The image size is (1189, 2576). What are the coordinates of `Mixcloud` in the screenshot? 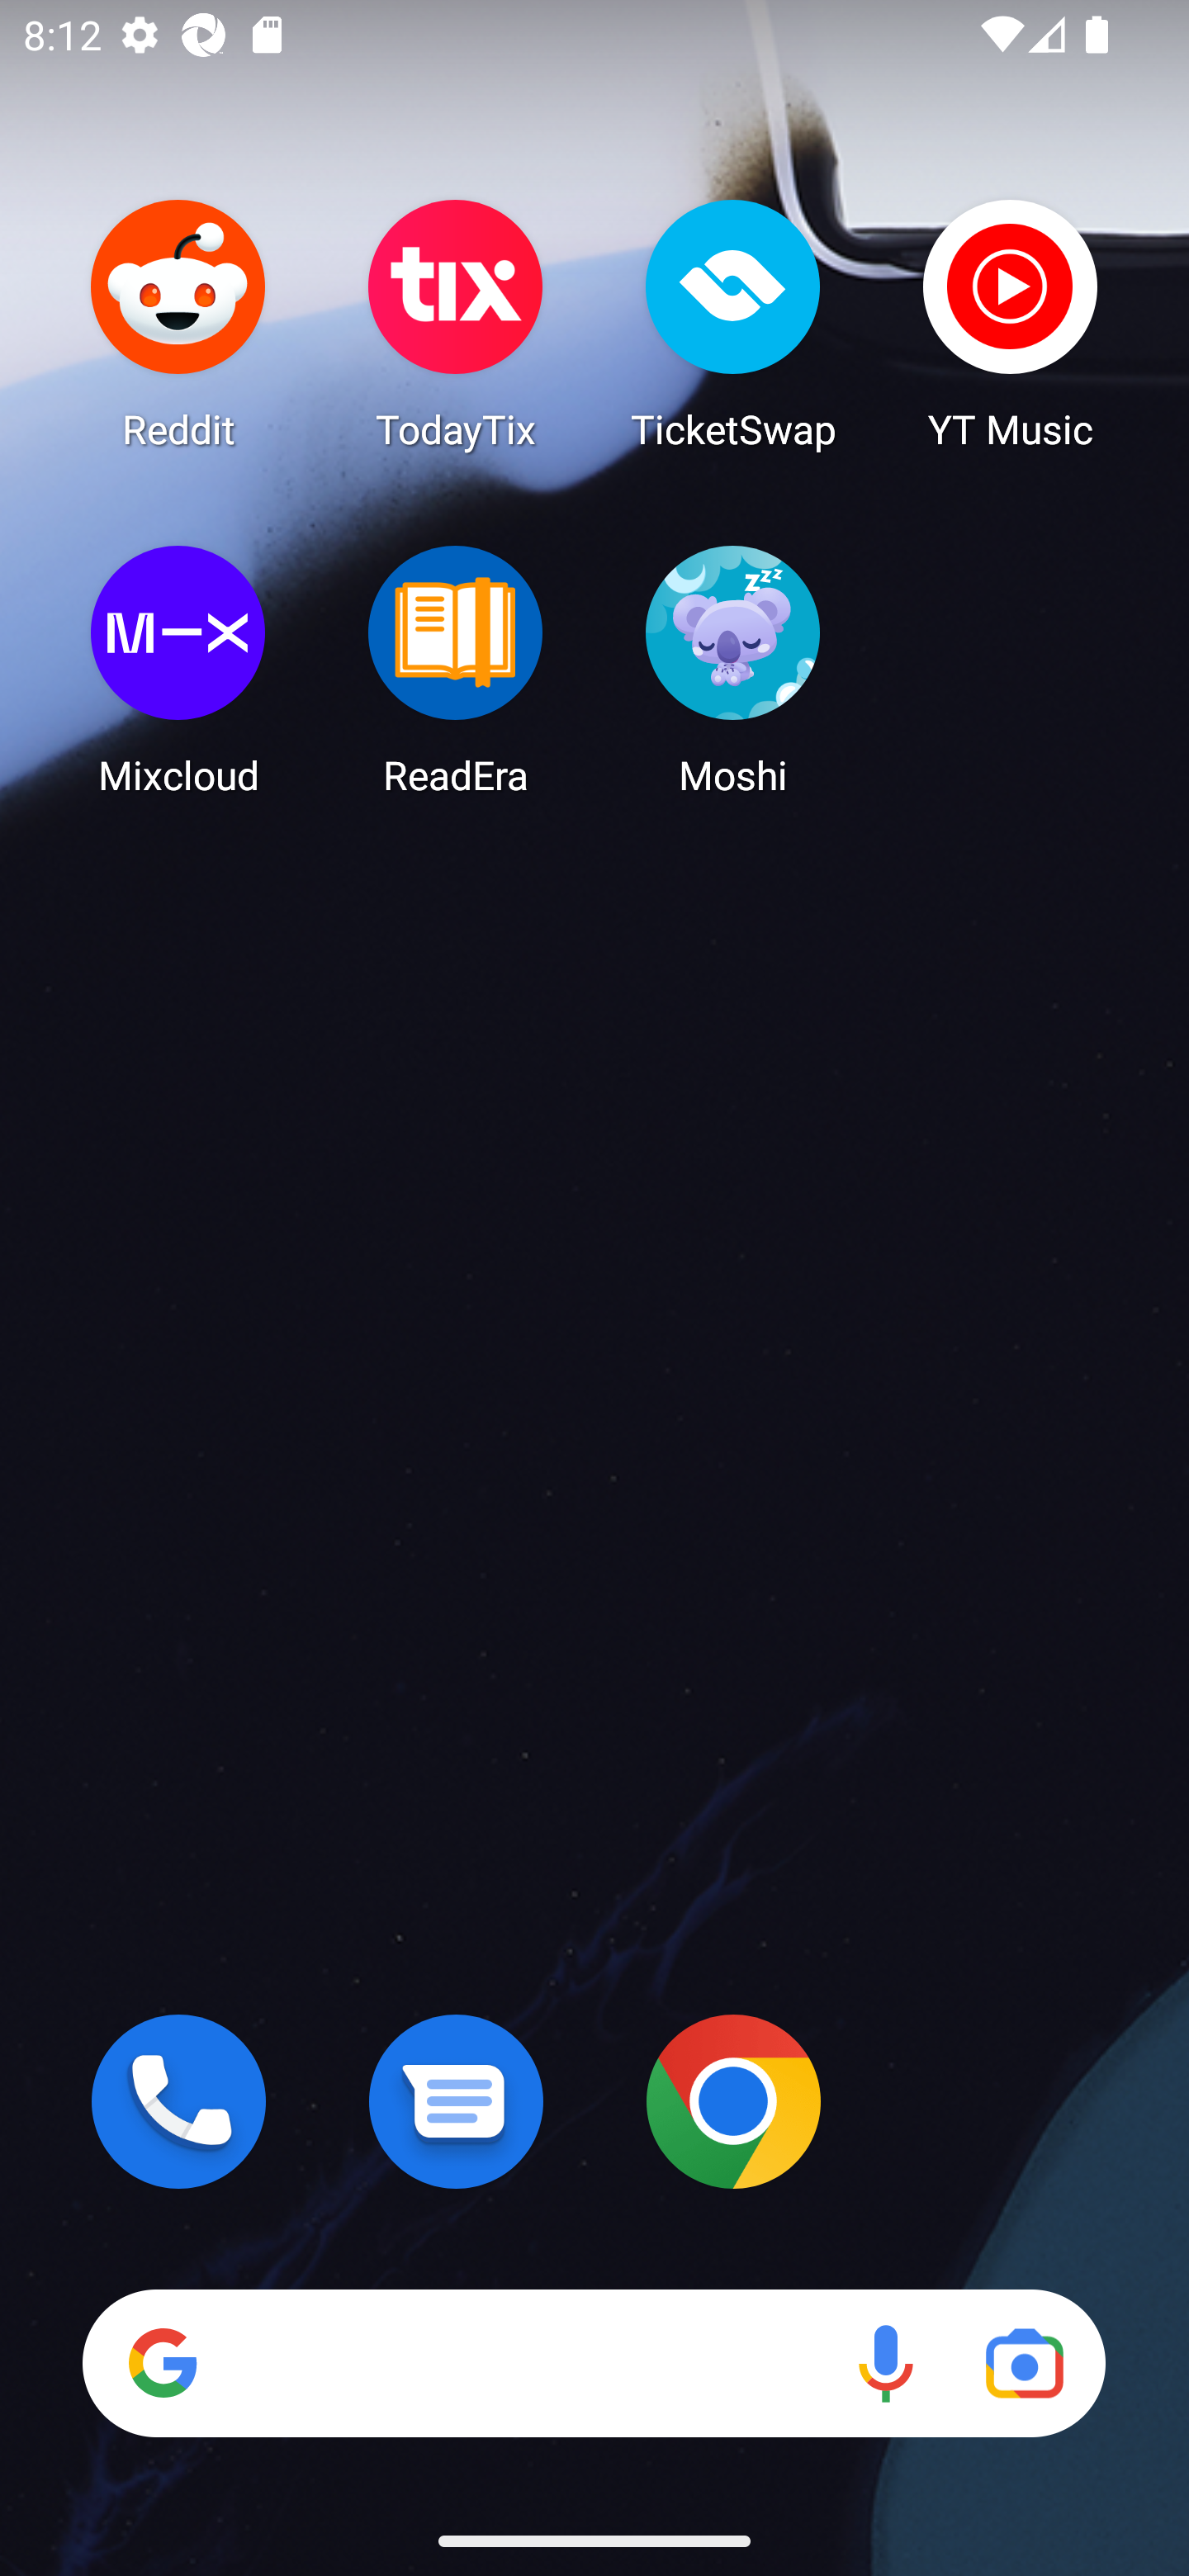 It's located at (178, 670).